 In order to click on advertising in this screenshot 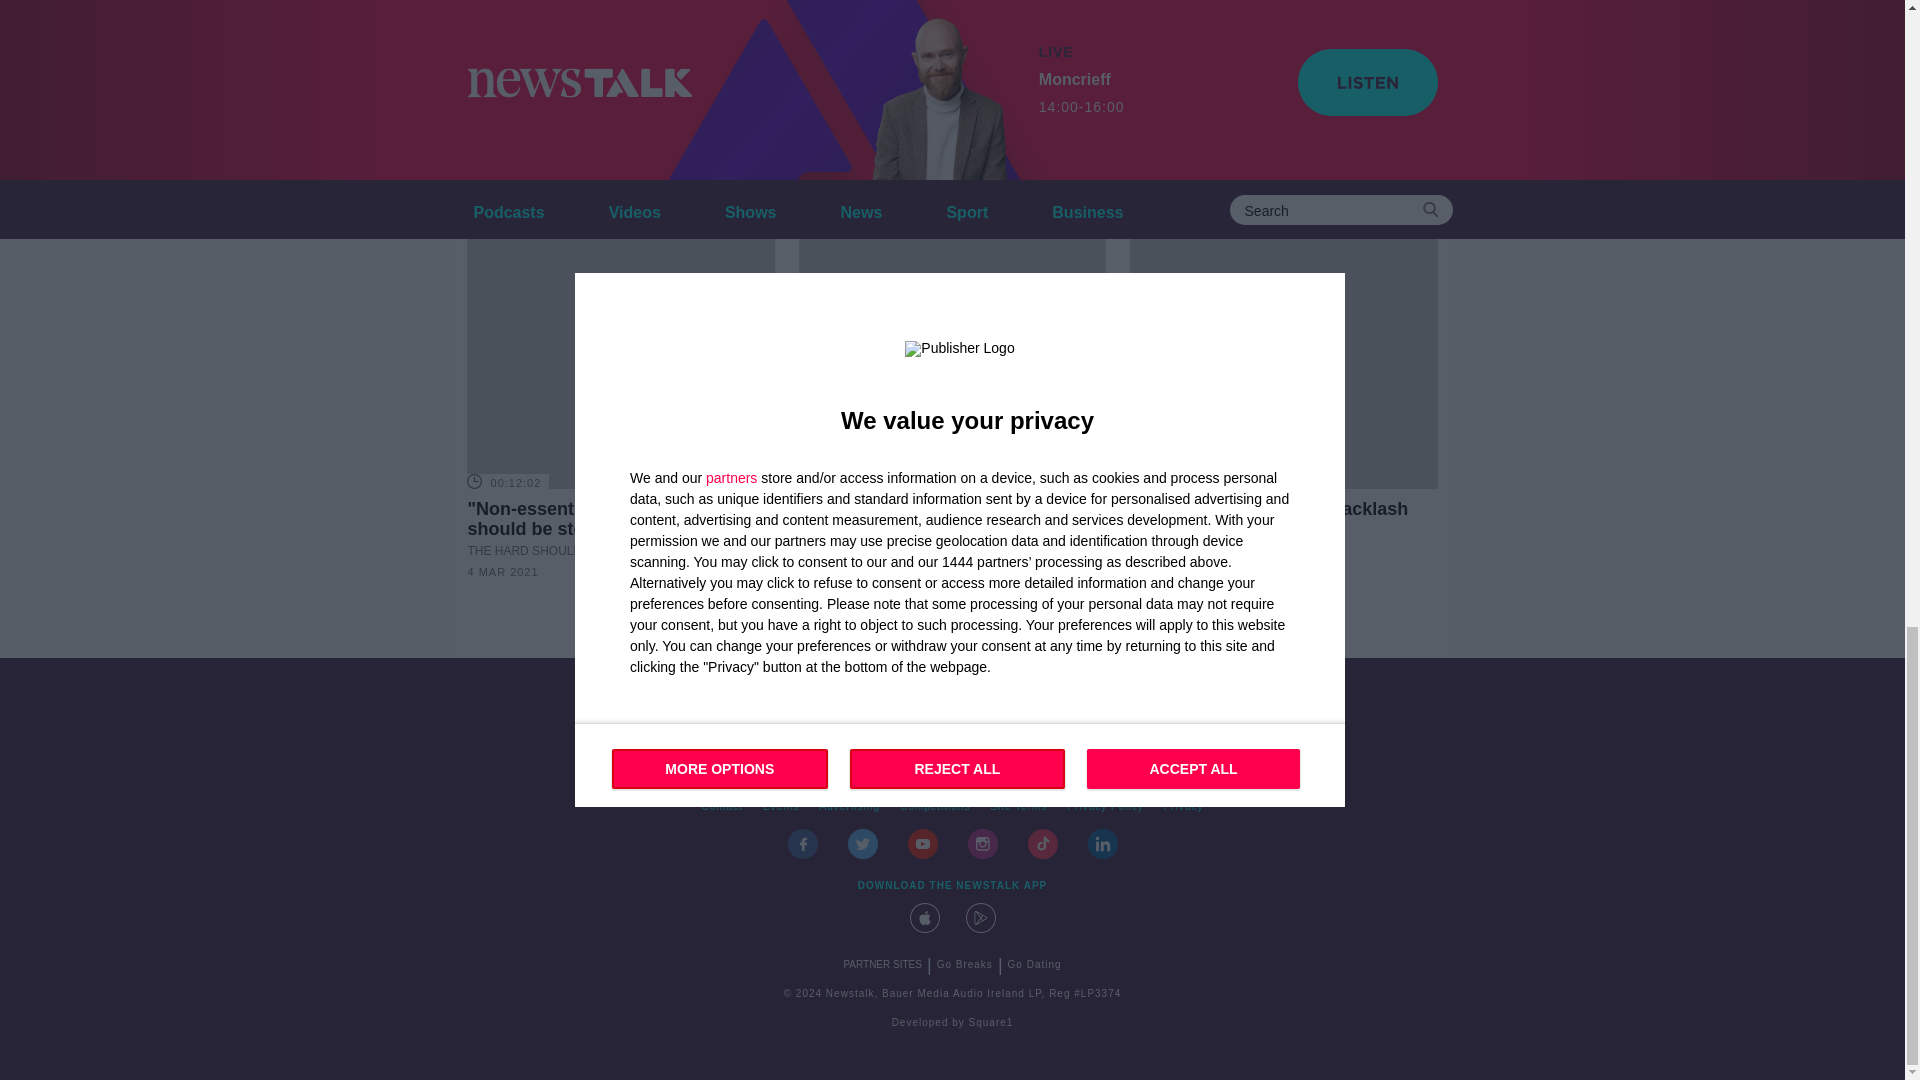, I will do `click(850, 806)`.